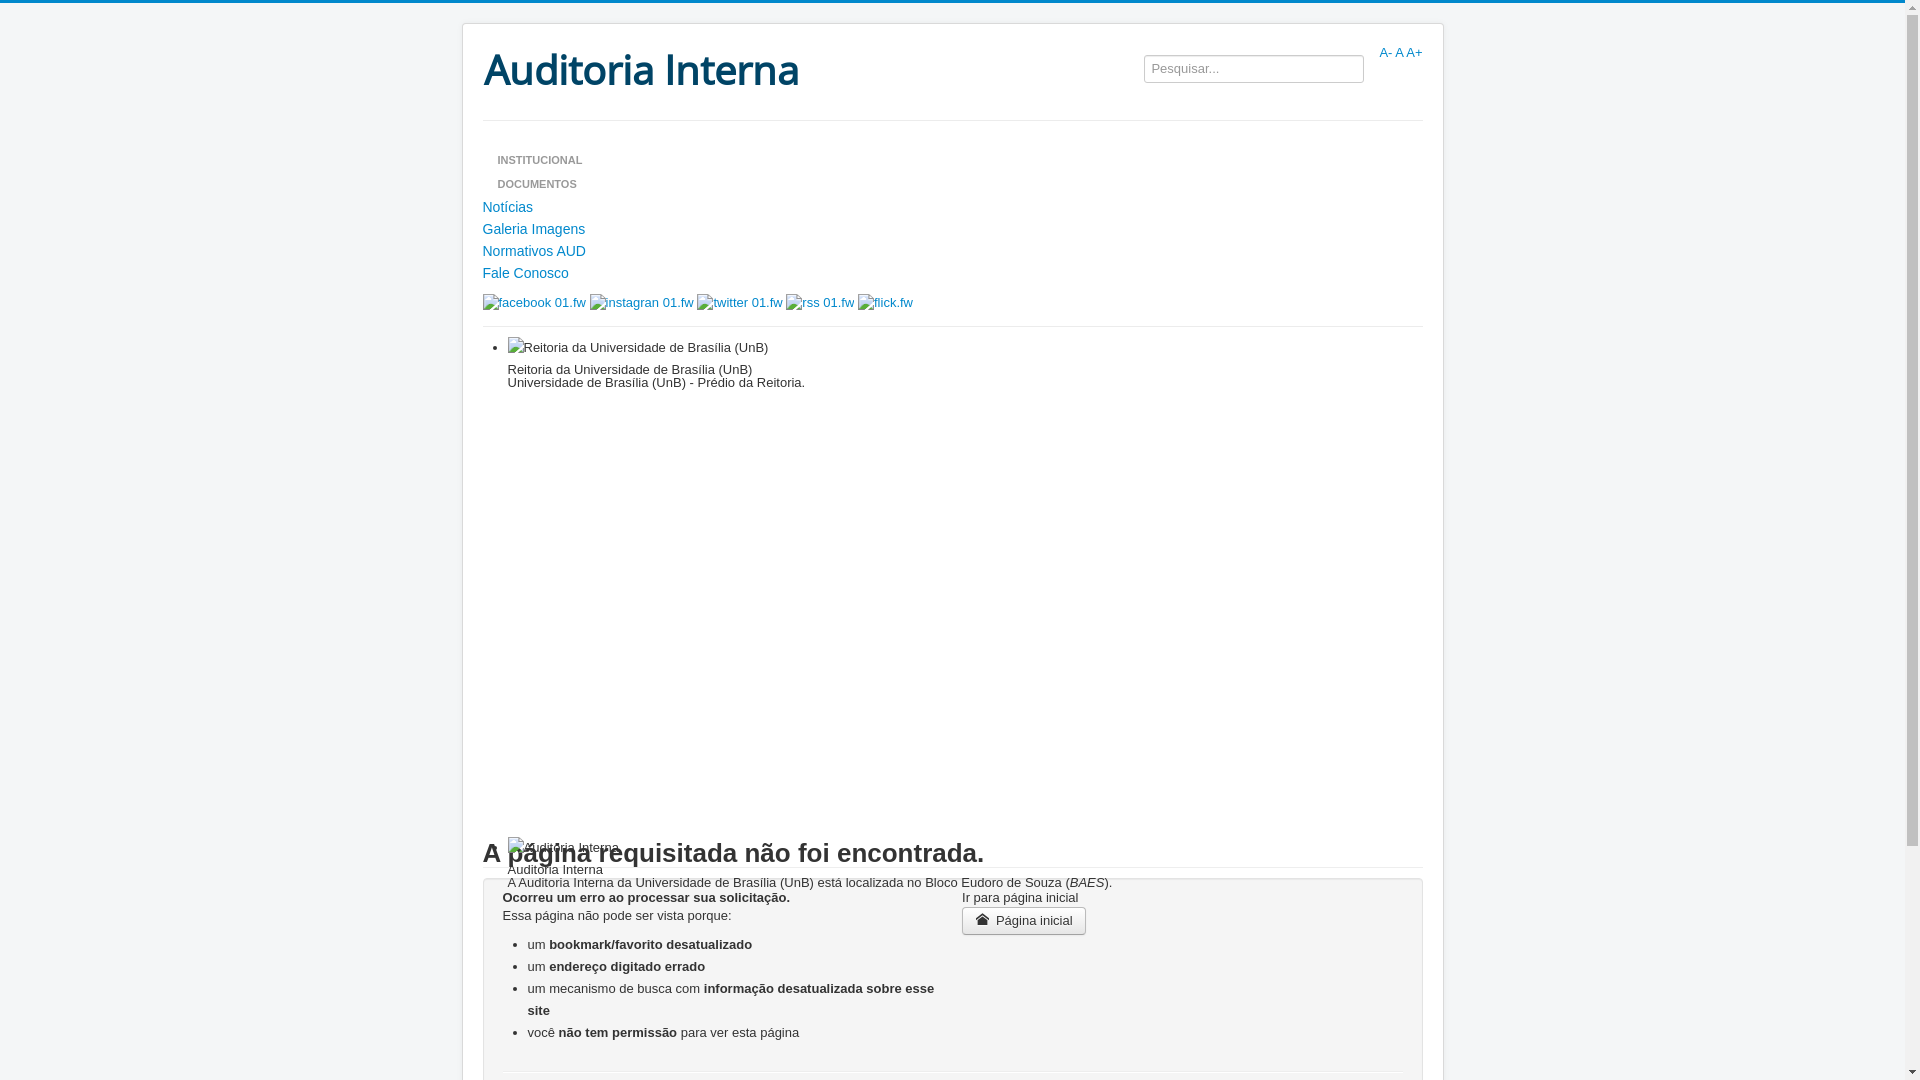 This screenshot has width=1920, height=1080. I want to click on Normativos AUD, so click(952, 251).